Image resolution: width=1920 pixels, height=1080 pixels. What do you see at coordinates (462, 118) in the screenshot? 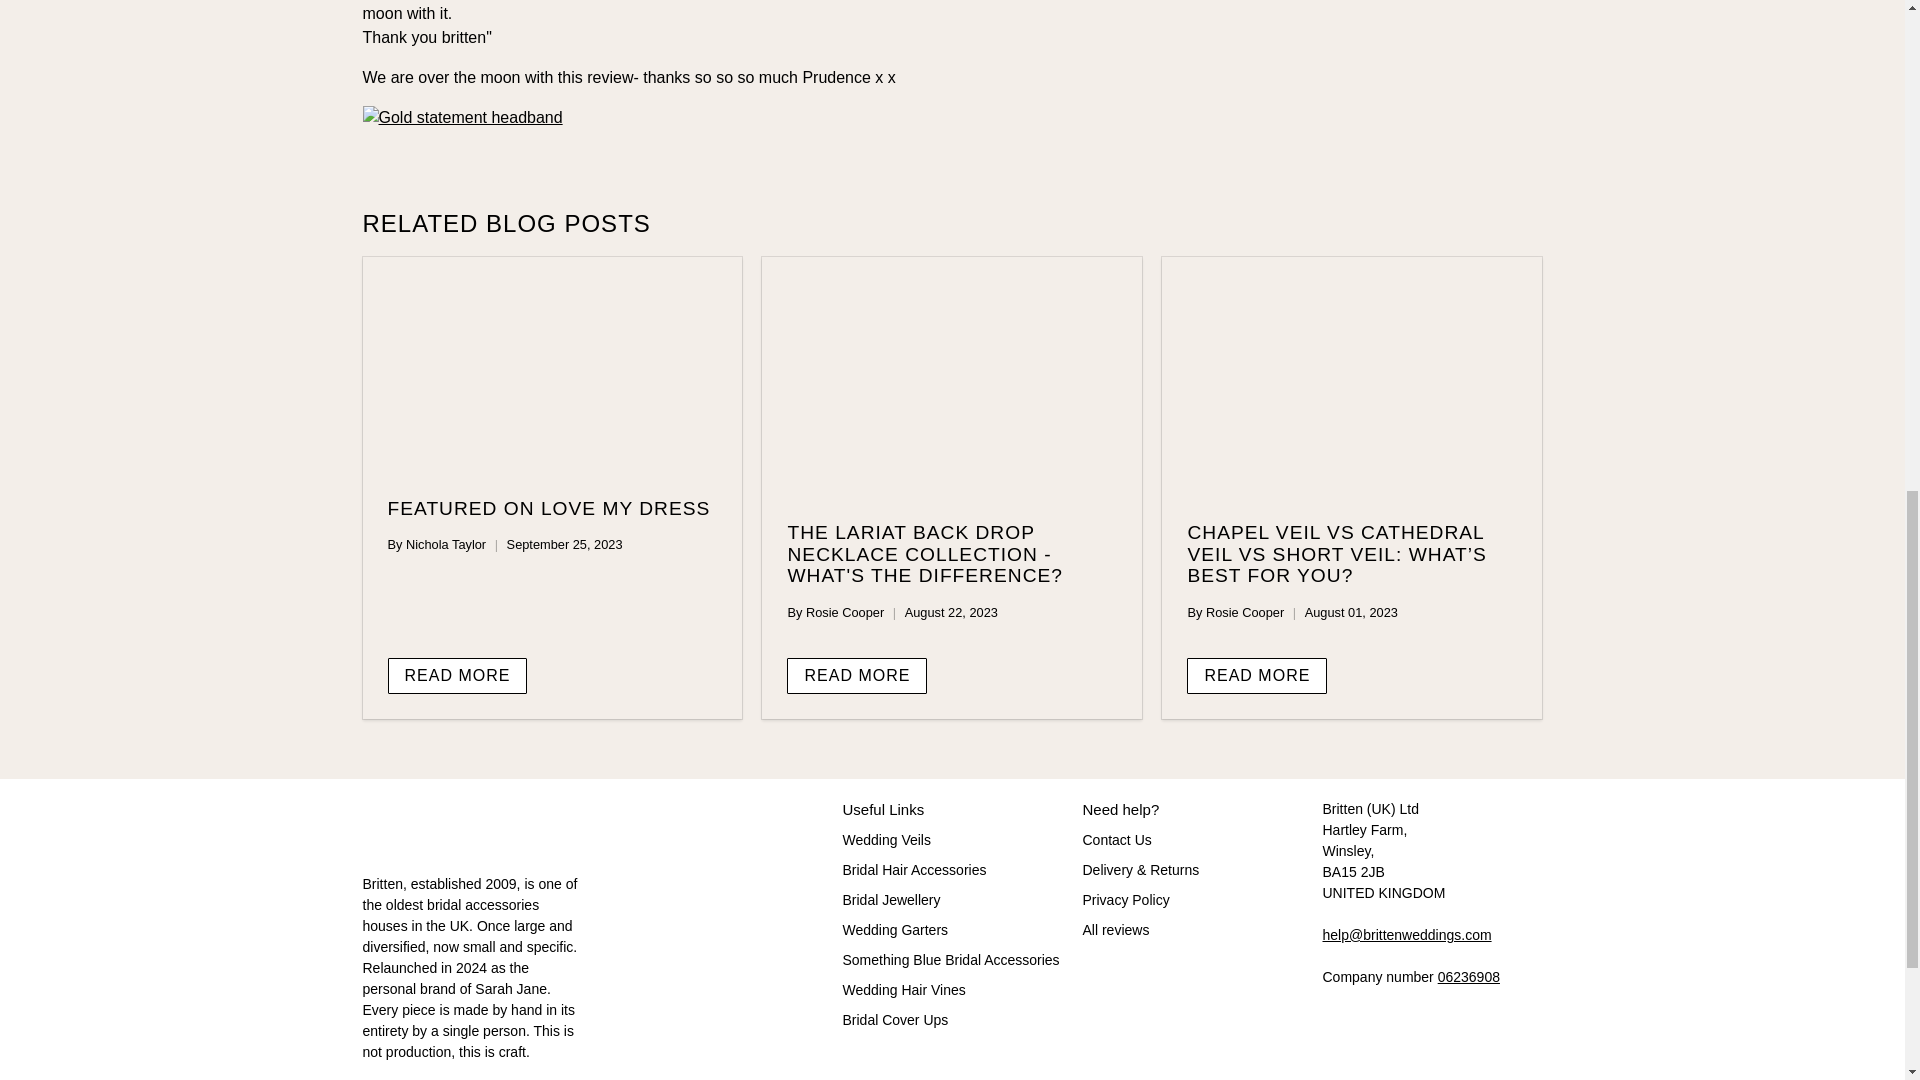
I see `gold statement headband` at bounding box center [462, 118].